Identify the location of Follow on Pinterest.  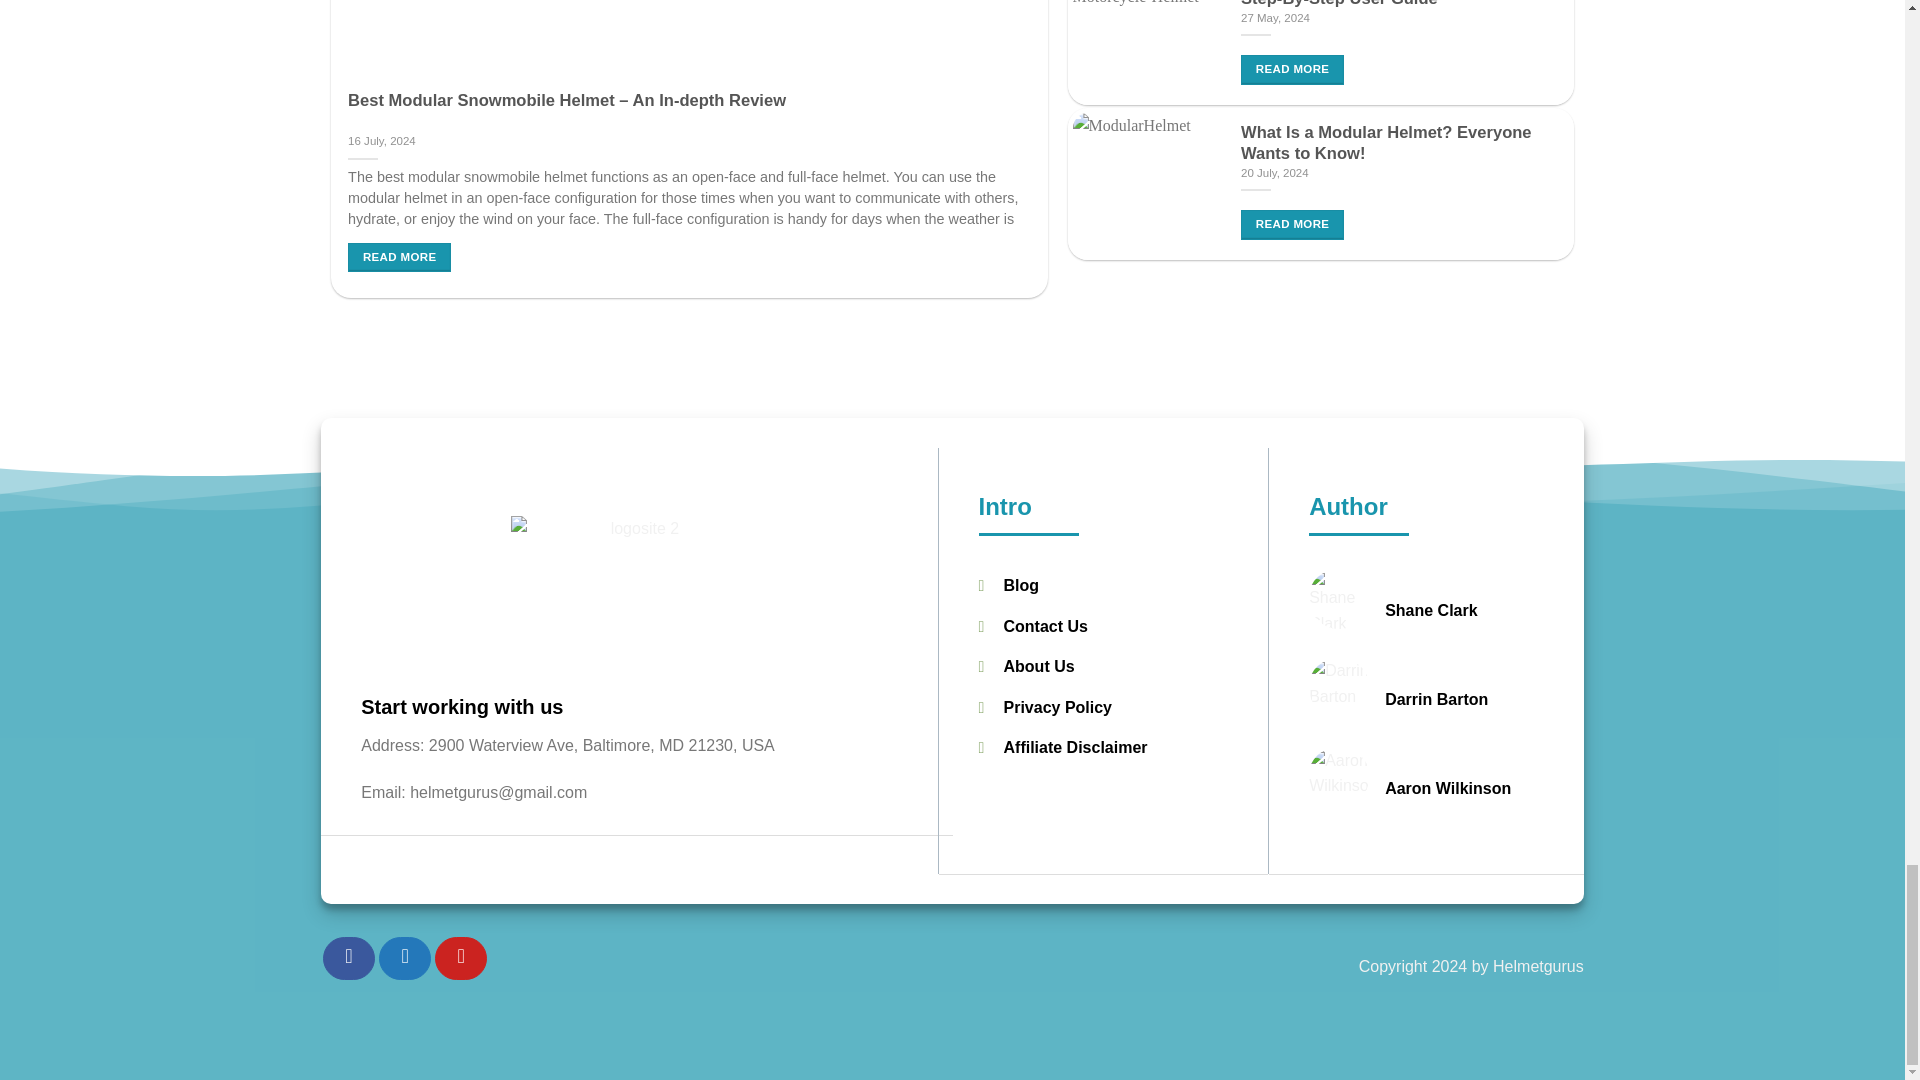
(461, 958).